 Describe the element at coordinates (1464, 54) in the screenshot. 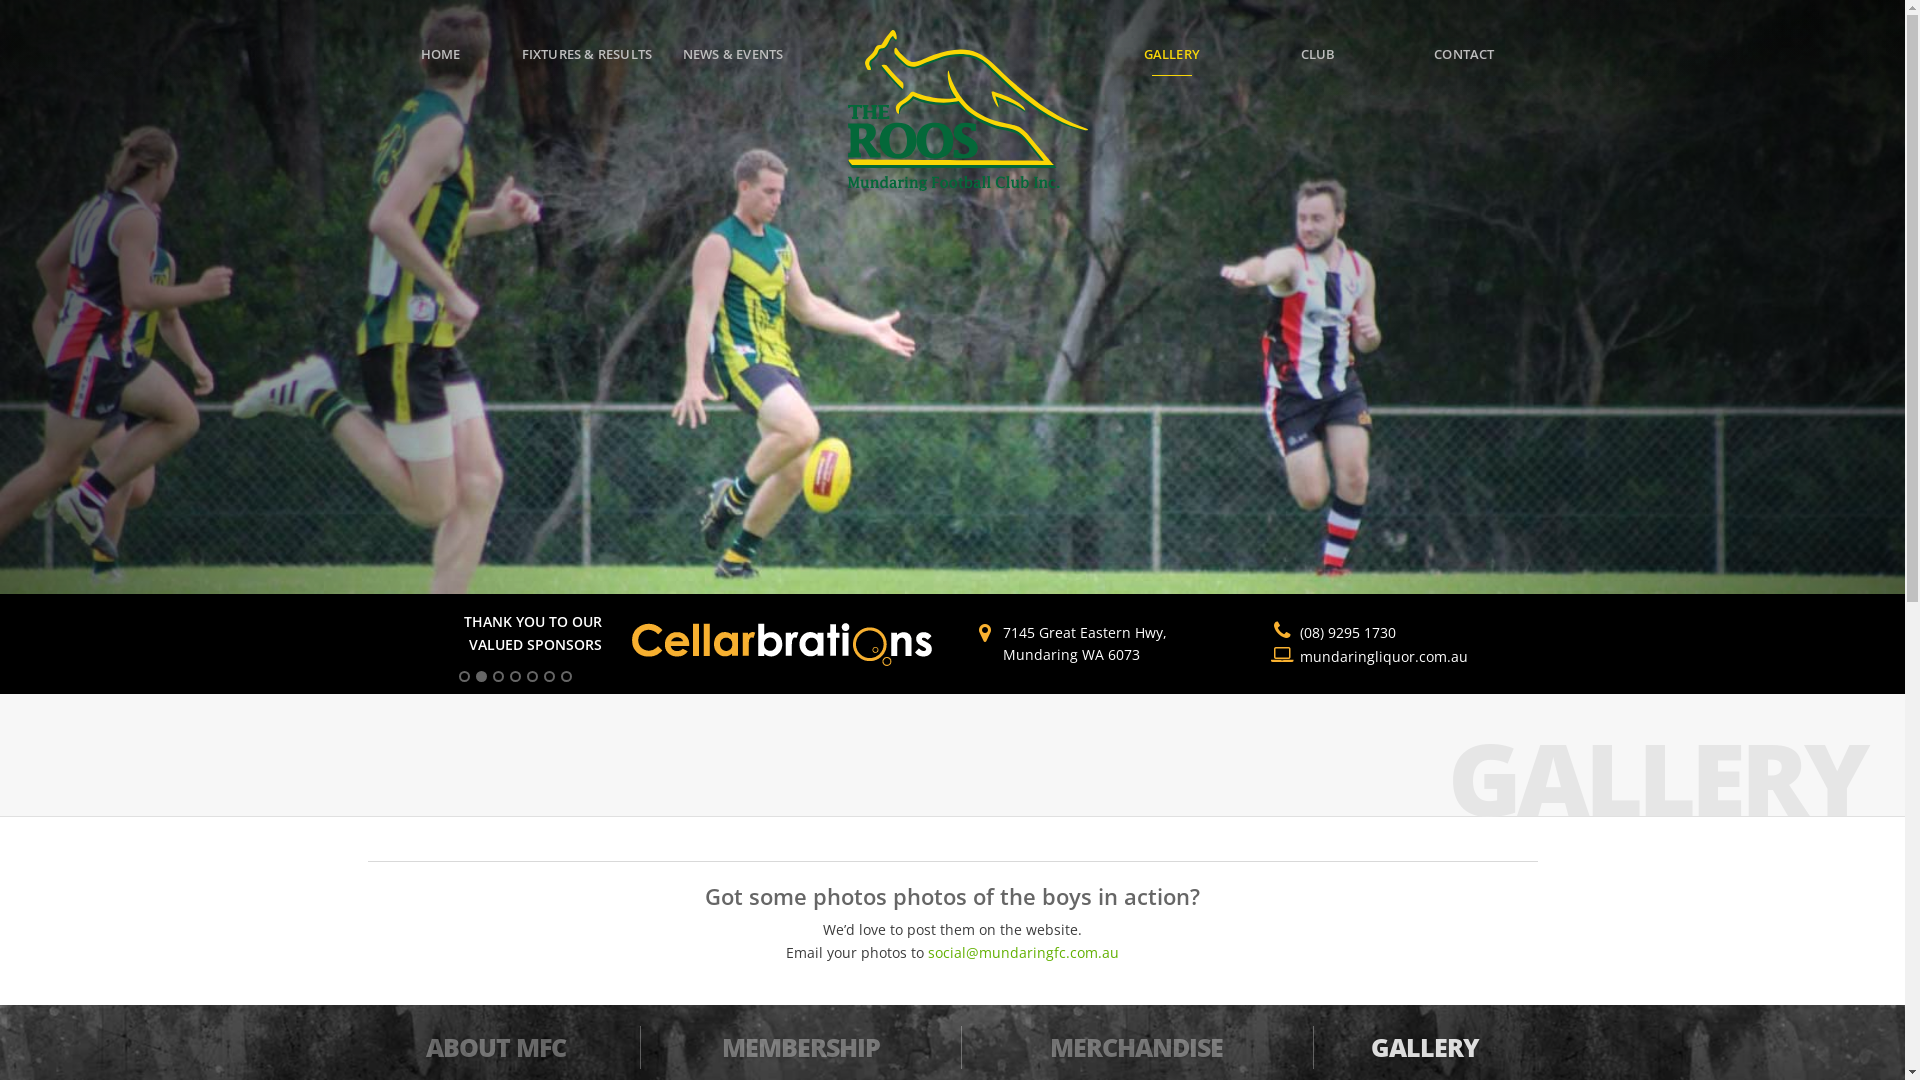

I see `CONTACT` at that location.